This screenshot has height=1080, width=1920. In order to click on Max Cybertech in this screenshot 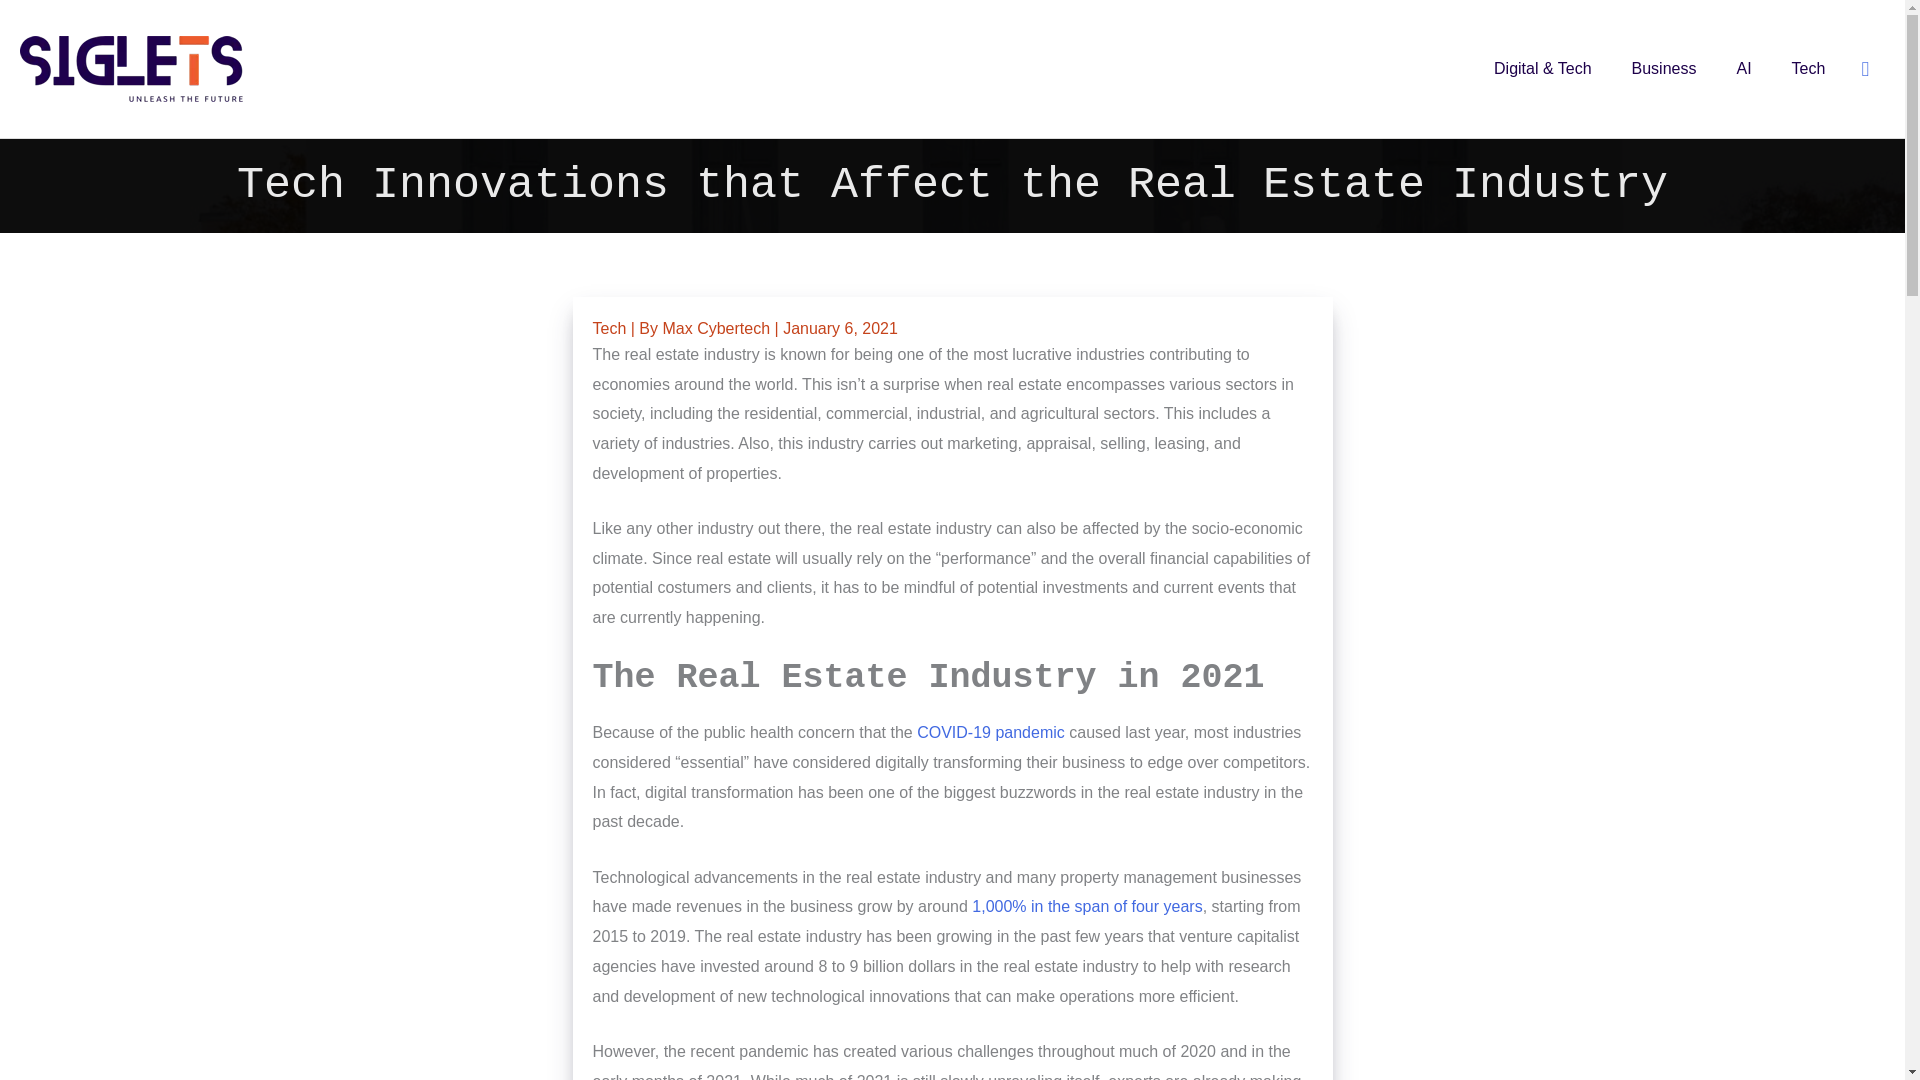, I will do `click(718, 328)`.